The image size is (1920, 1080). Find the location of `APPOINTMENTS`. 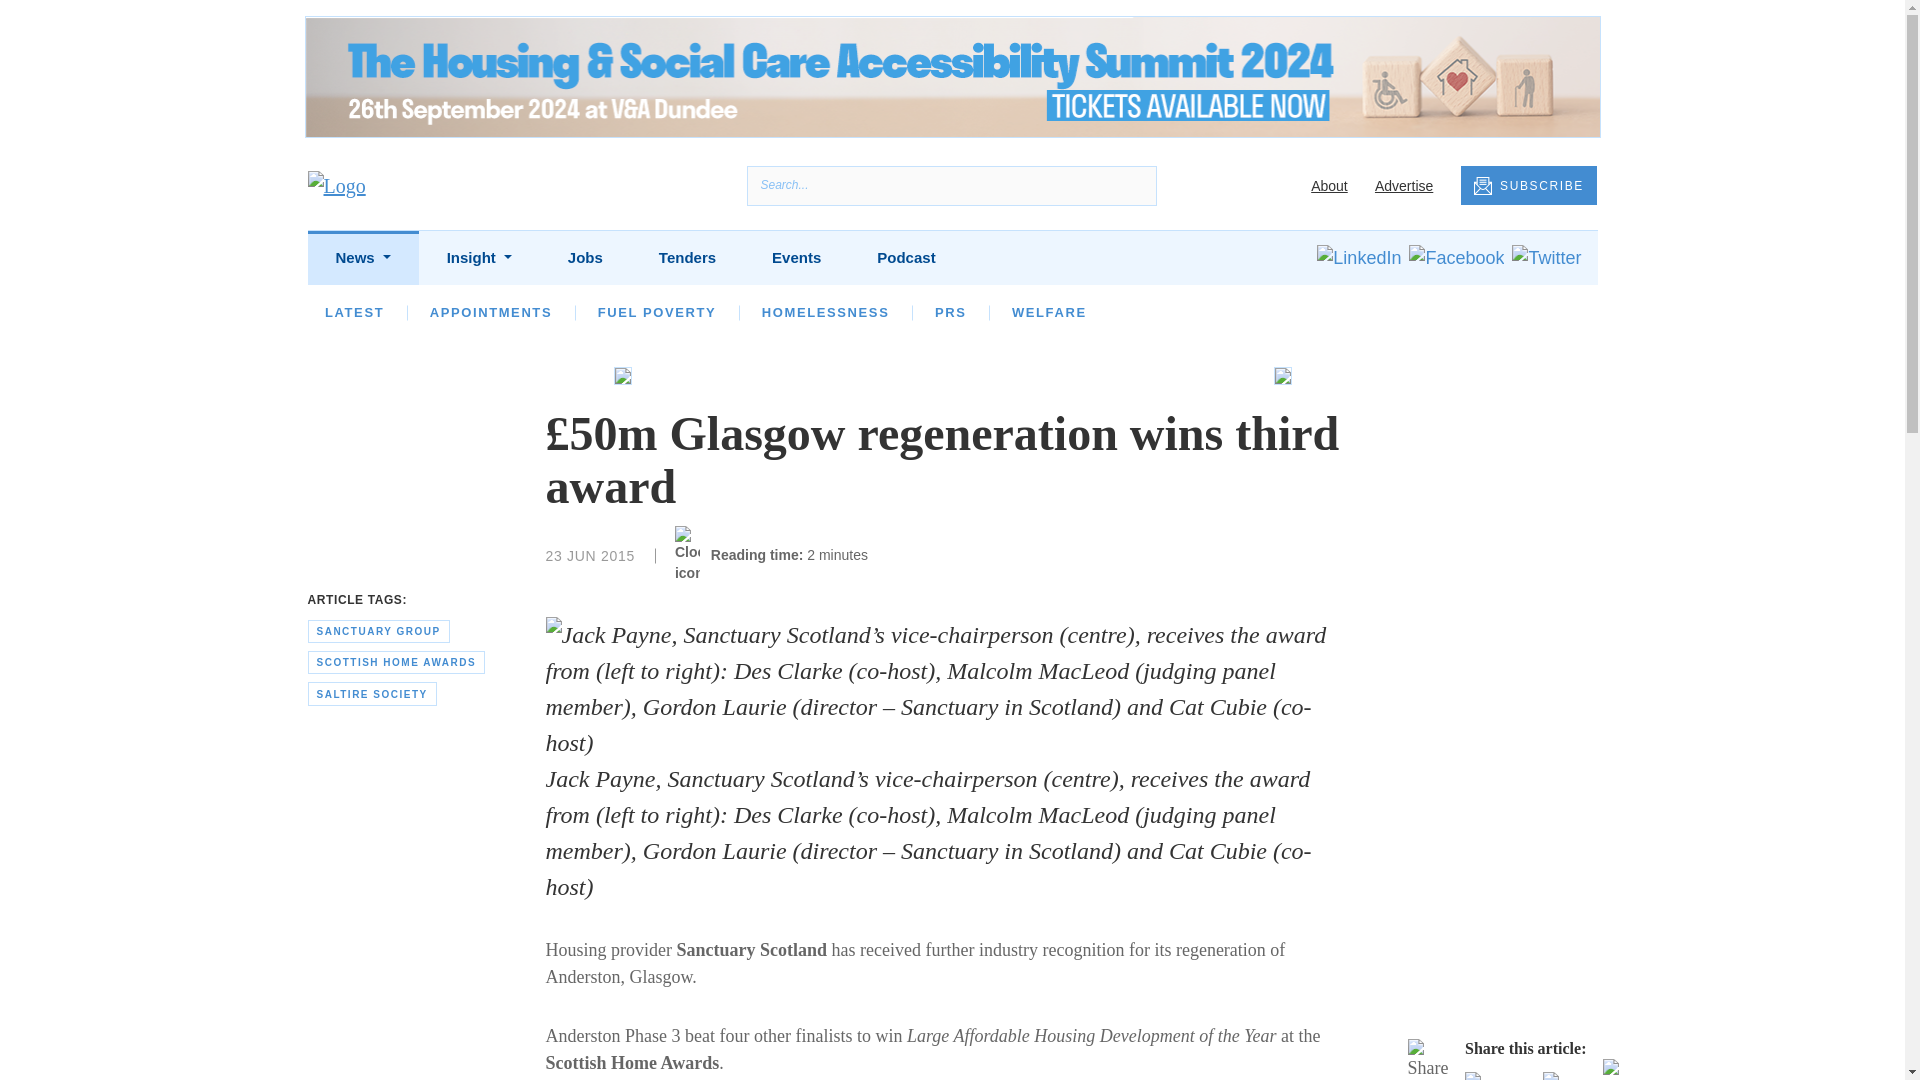

APPOINTMENTS is located at coordinates (491, 312).